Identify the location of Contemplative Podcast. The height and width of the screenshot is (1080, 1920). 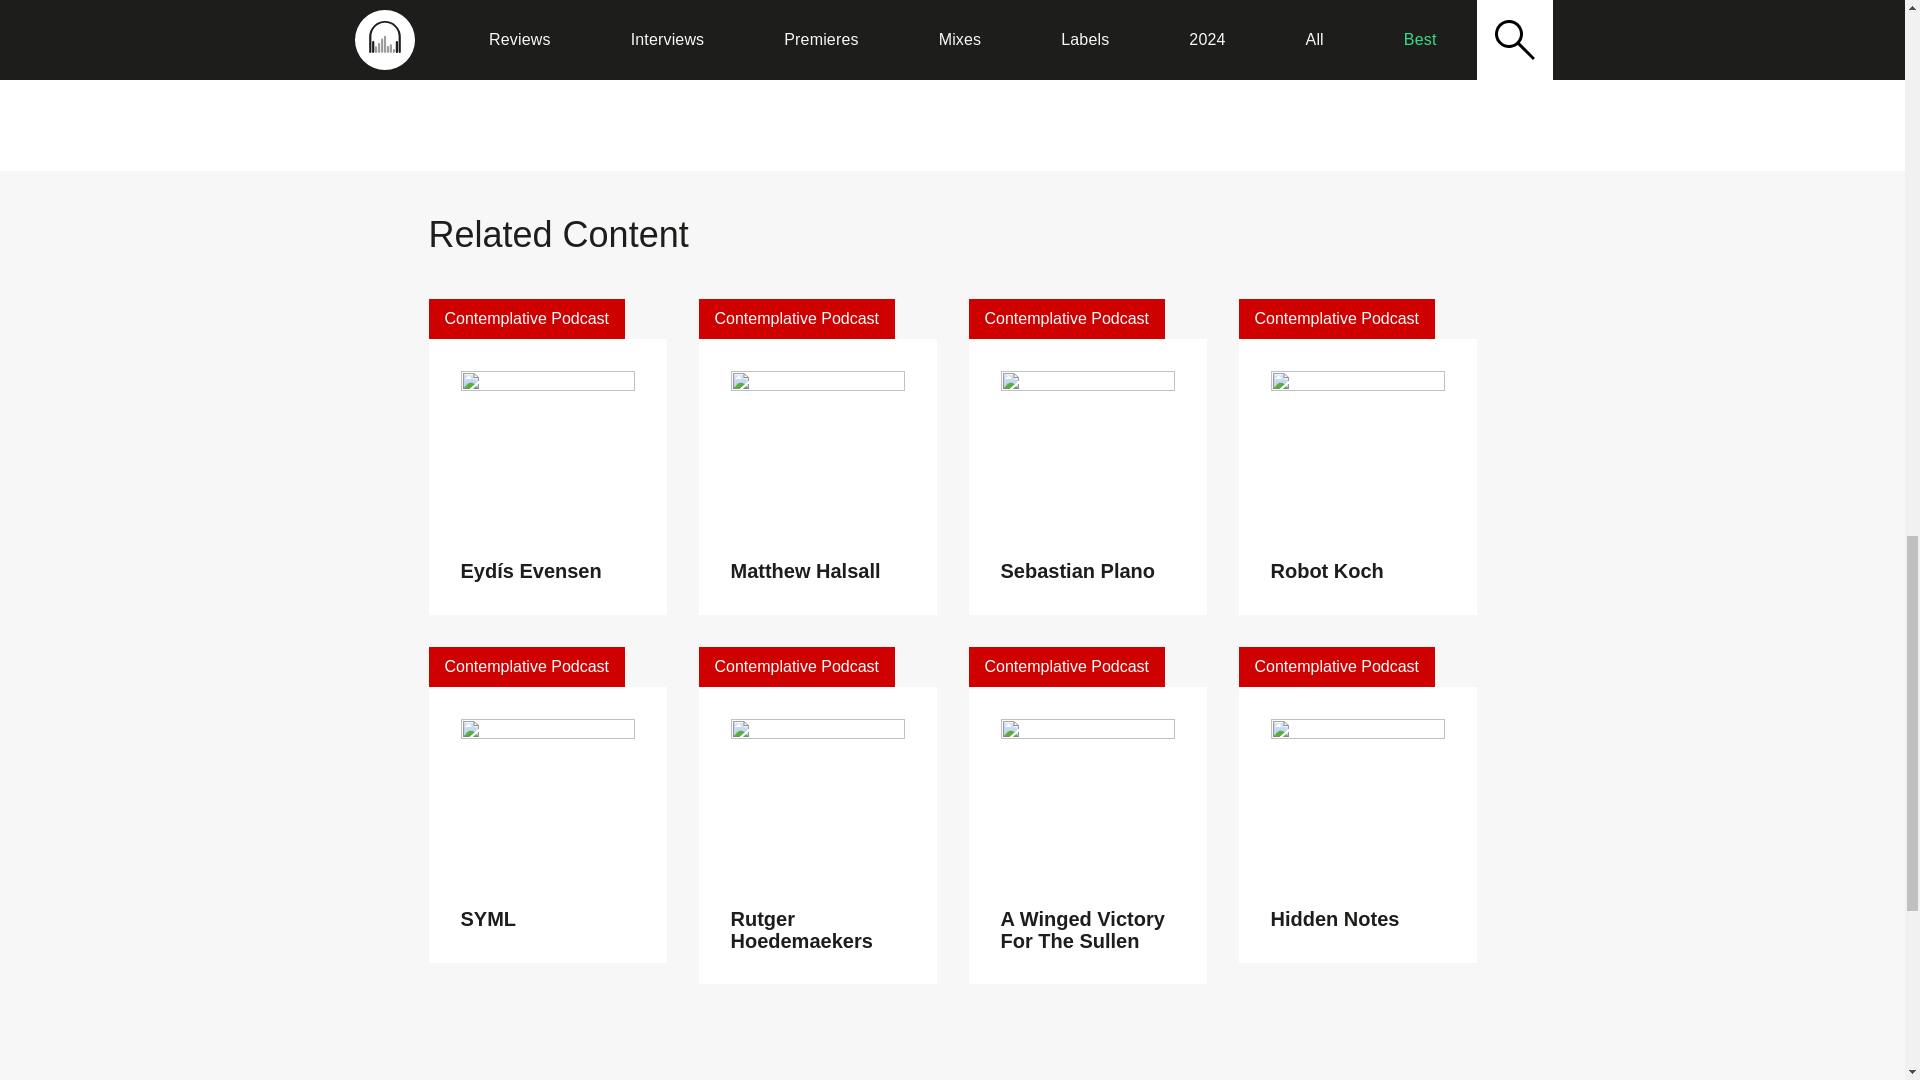
(796, 319).